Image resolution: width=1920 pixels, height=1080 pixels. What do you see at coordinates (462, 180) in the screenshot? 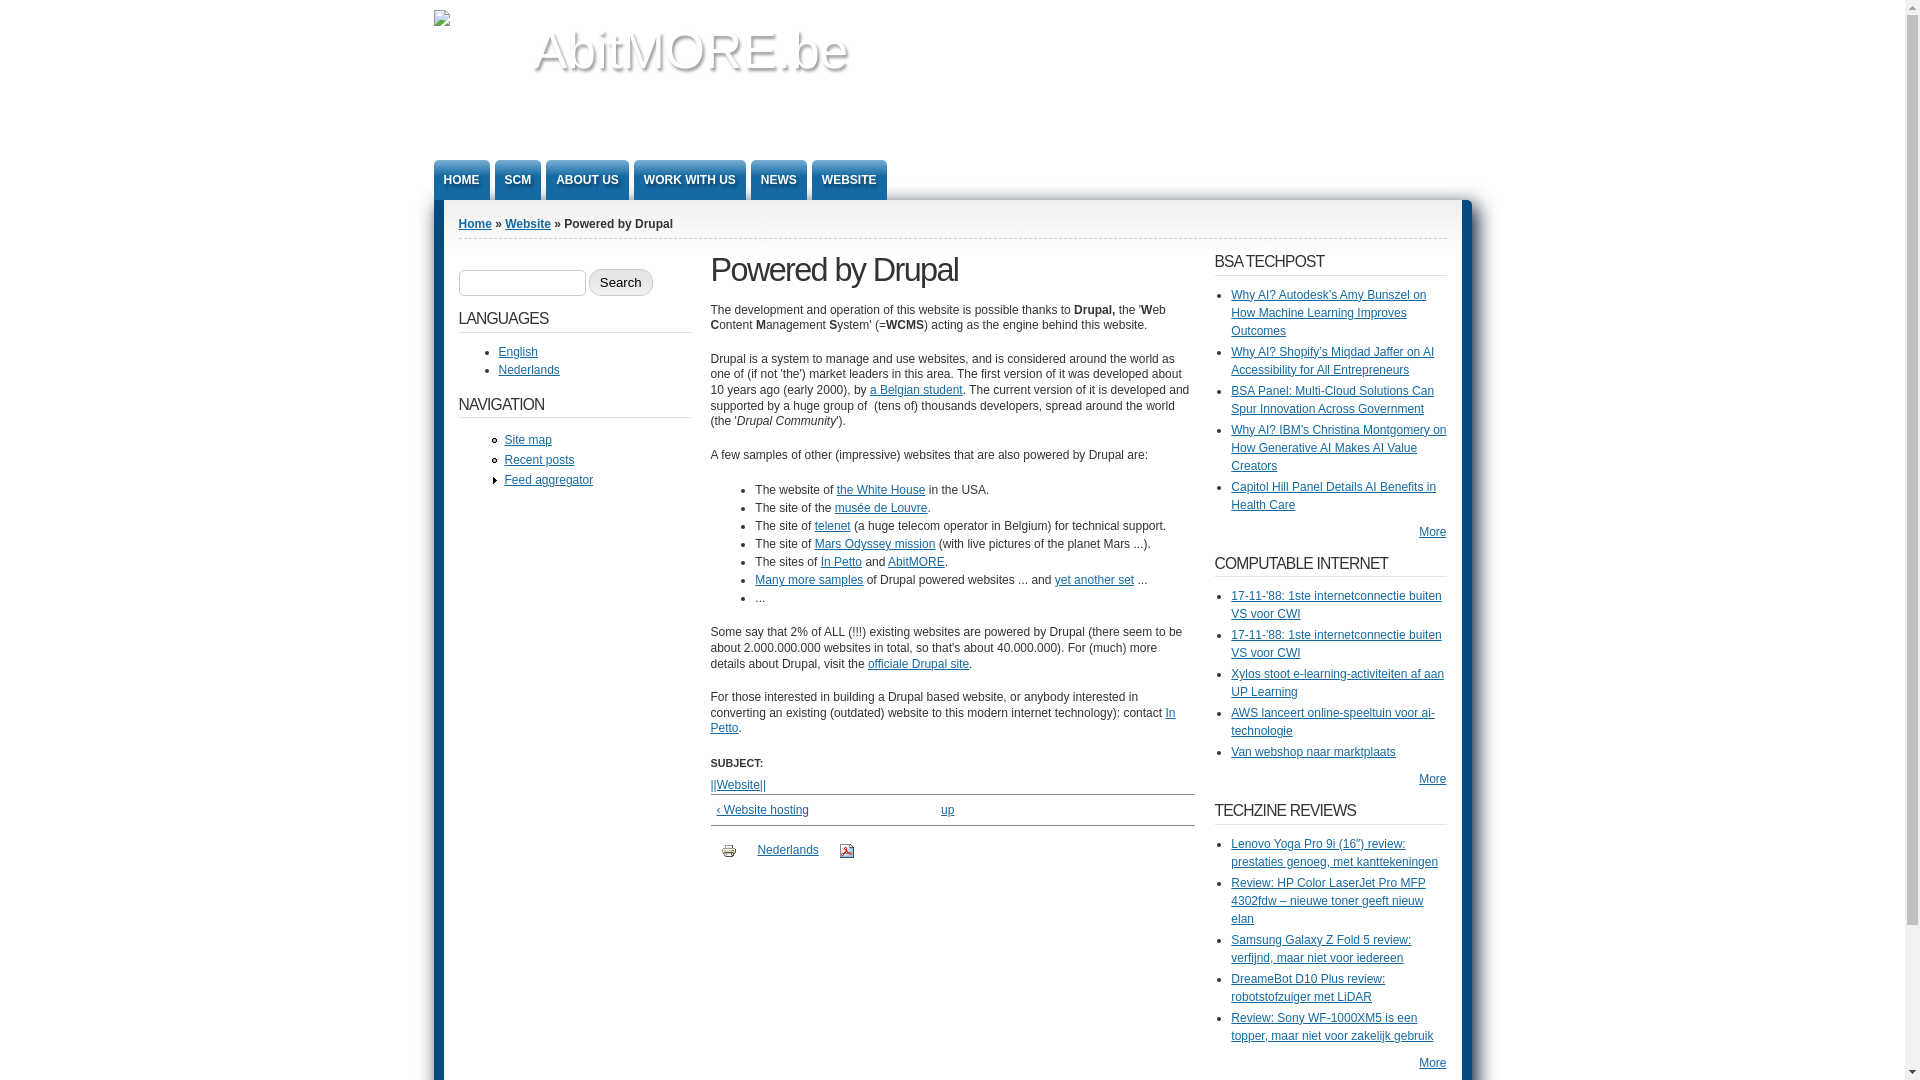
I see `HOME` at bounding box center [462, 180].